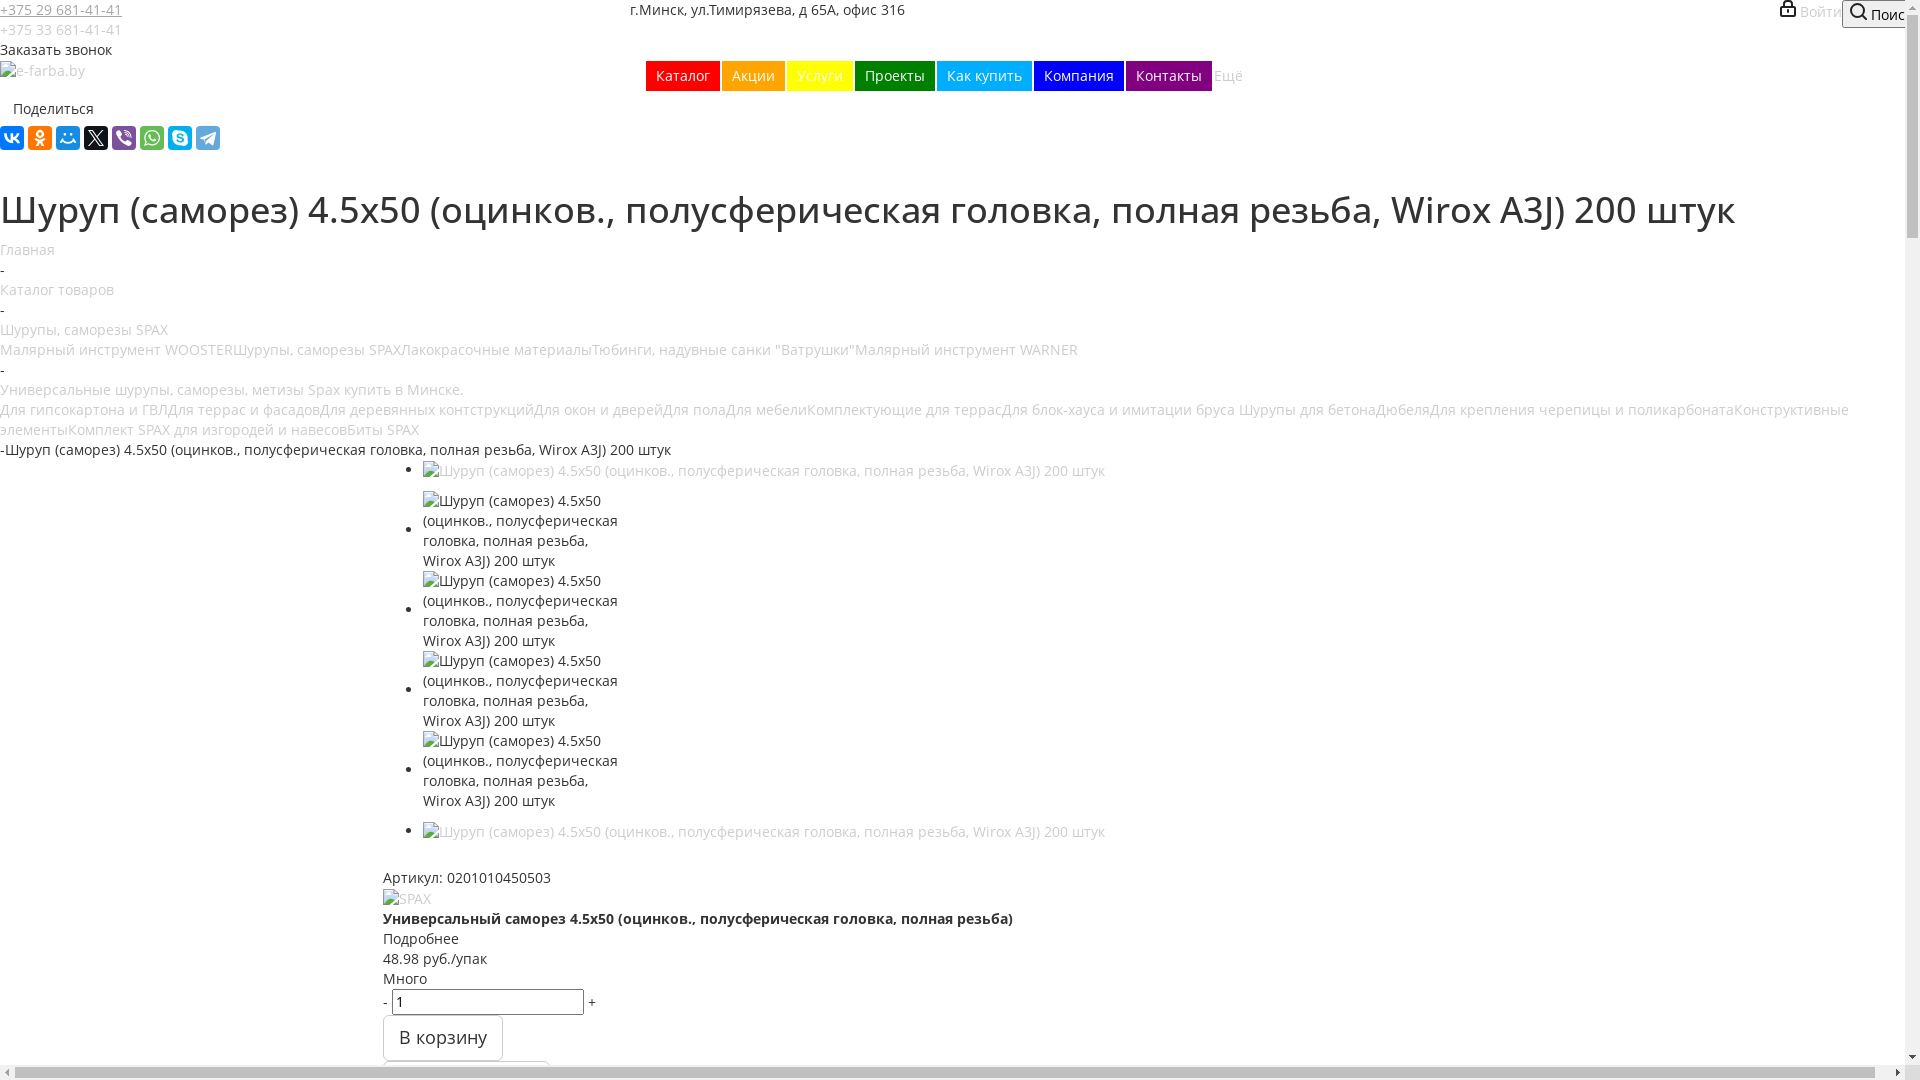 Image resolution: width=1920 pixels, height=1080 pixels. I want to click on +375 33 681-41-41, so click(61, 29).